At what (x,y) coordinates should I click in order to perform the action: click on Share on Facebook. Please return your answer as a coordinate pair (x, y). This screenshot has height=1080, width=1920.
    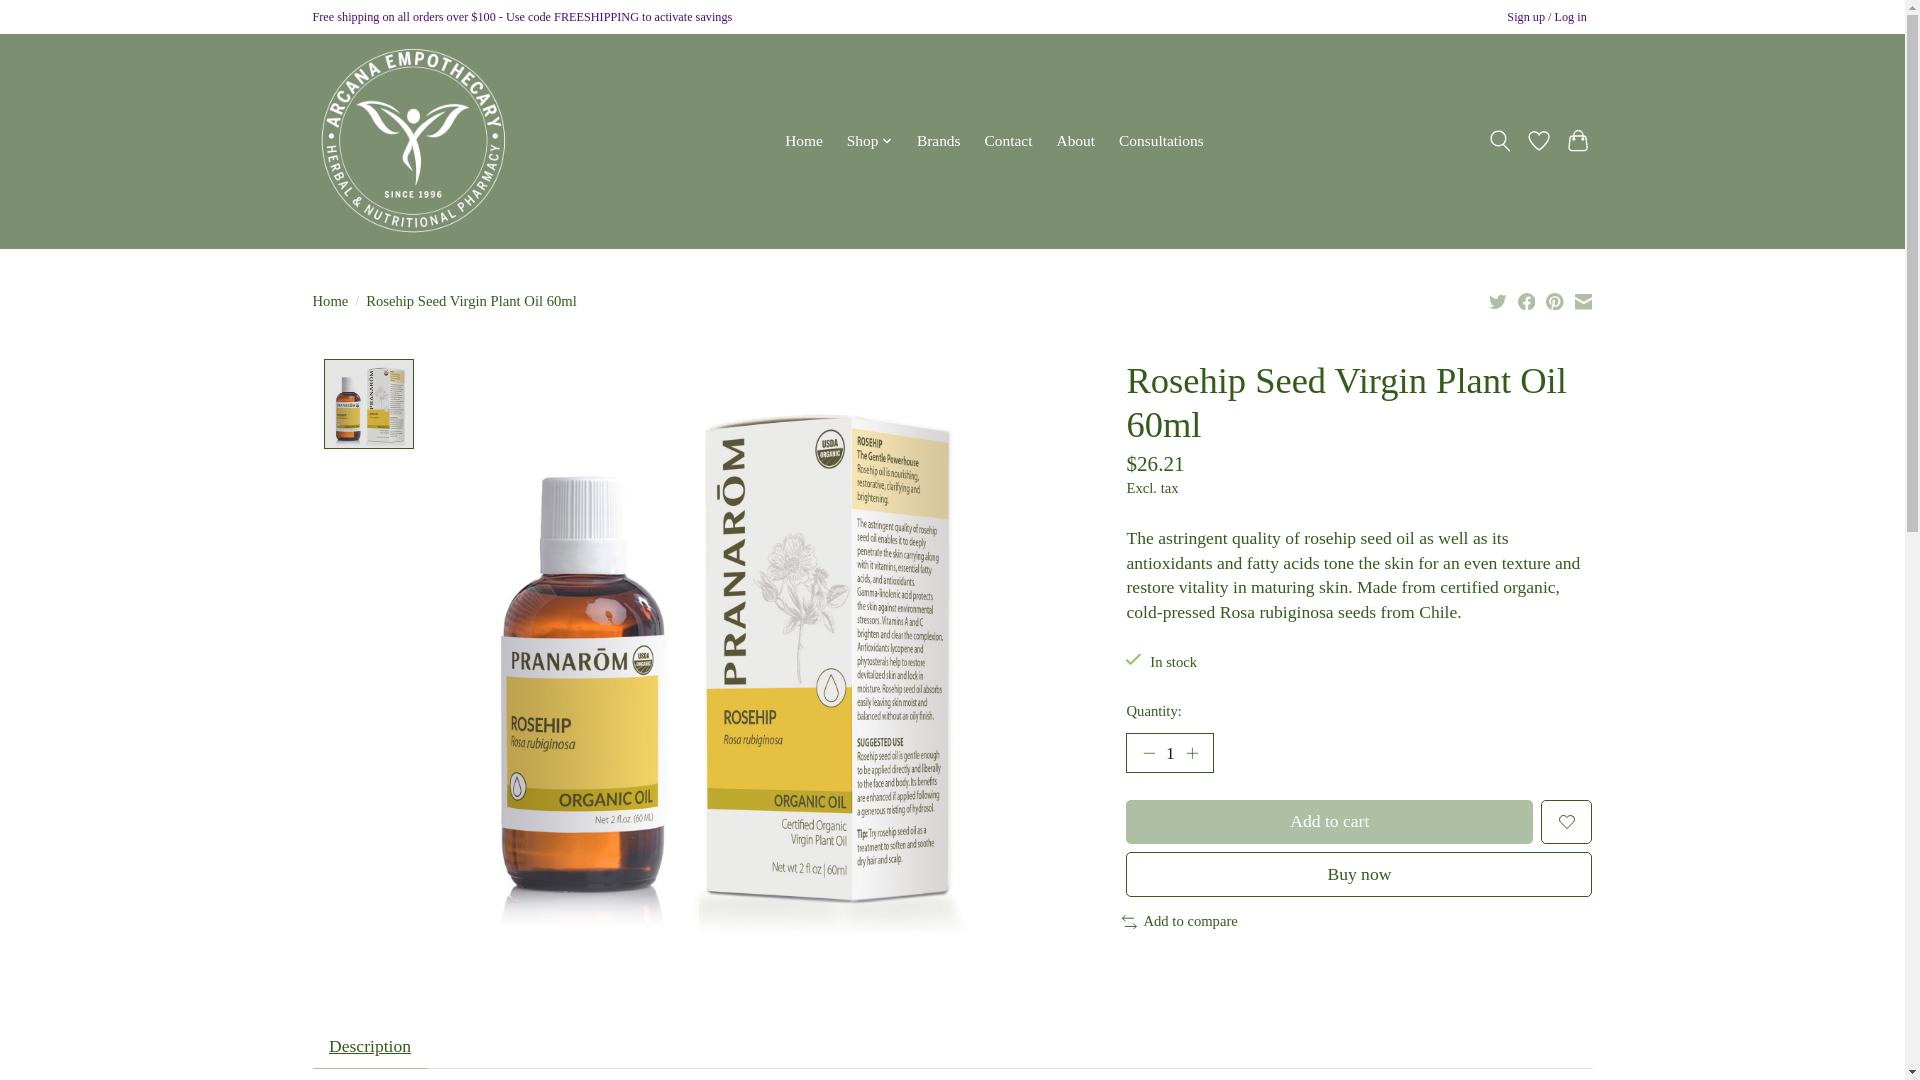
    Looking at the image, I should click on (1527, 300).